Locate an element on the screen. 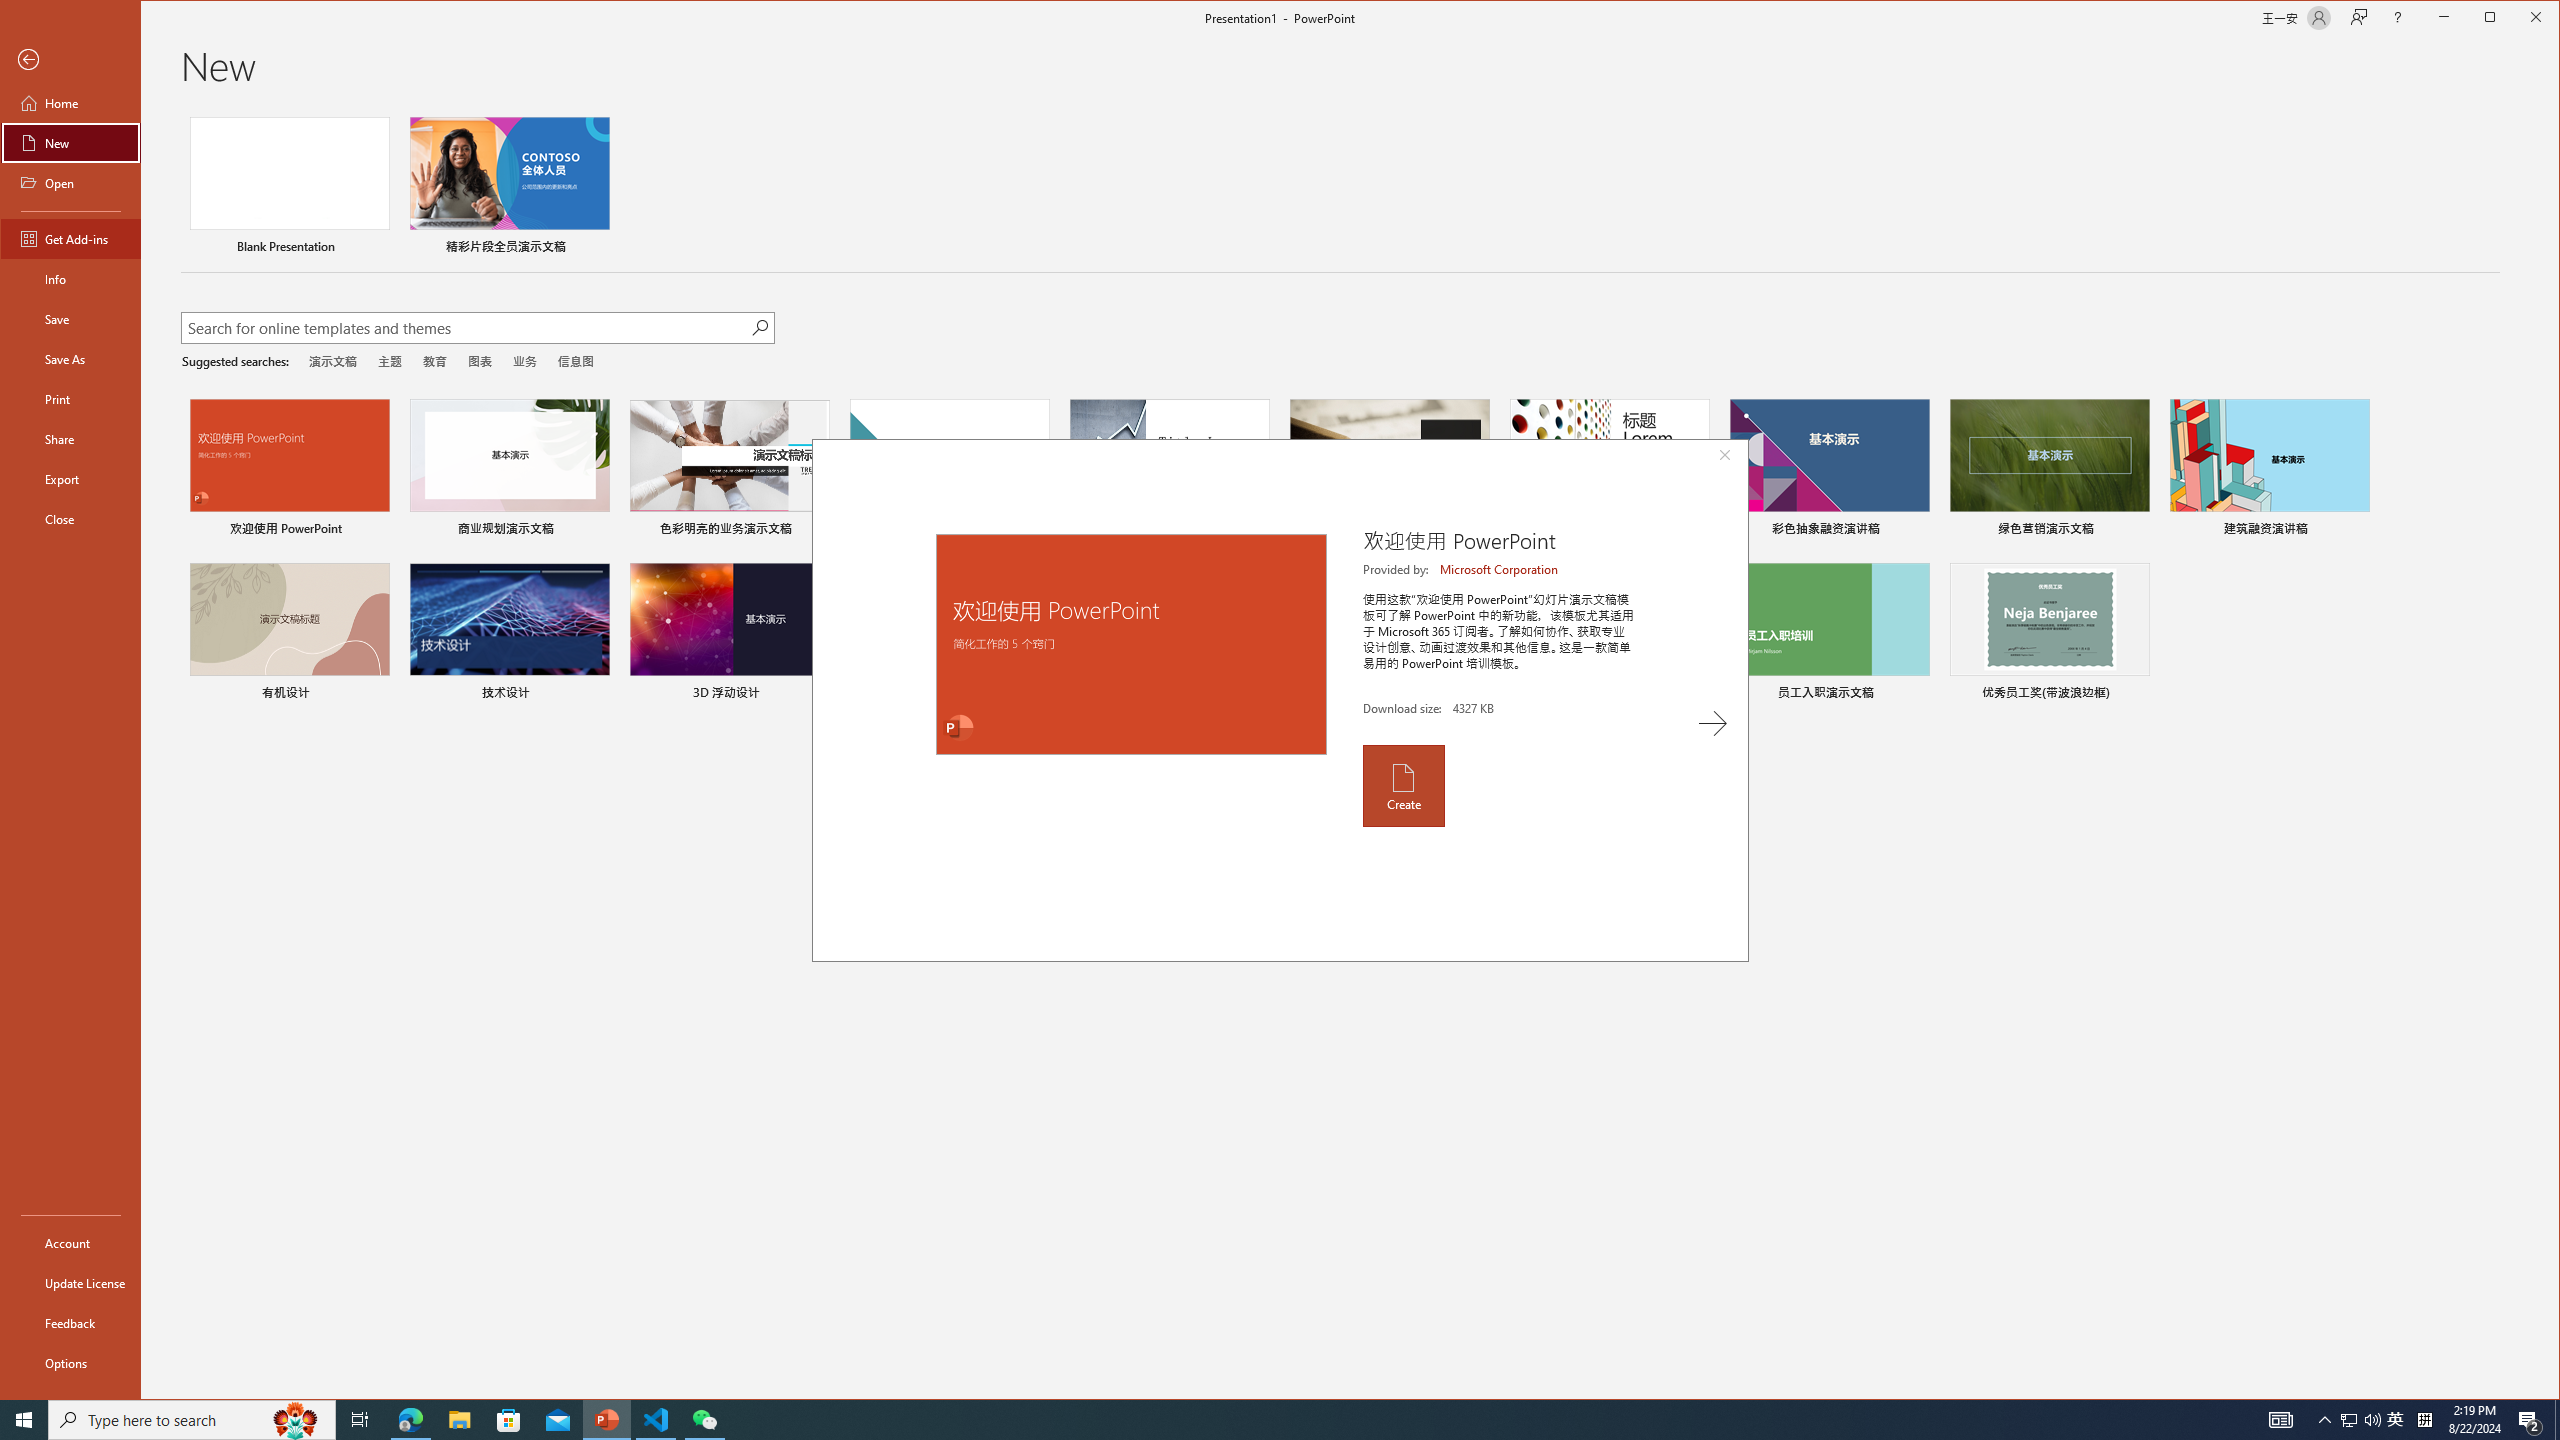 This screenshot has width=2560, height=1440. File Explorer is located at coordinates (459, 1420).